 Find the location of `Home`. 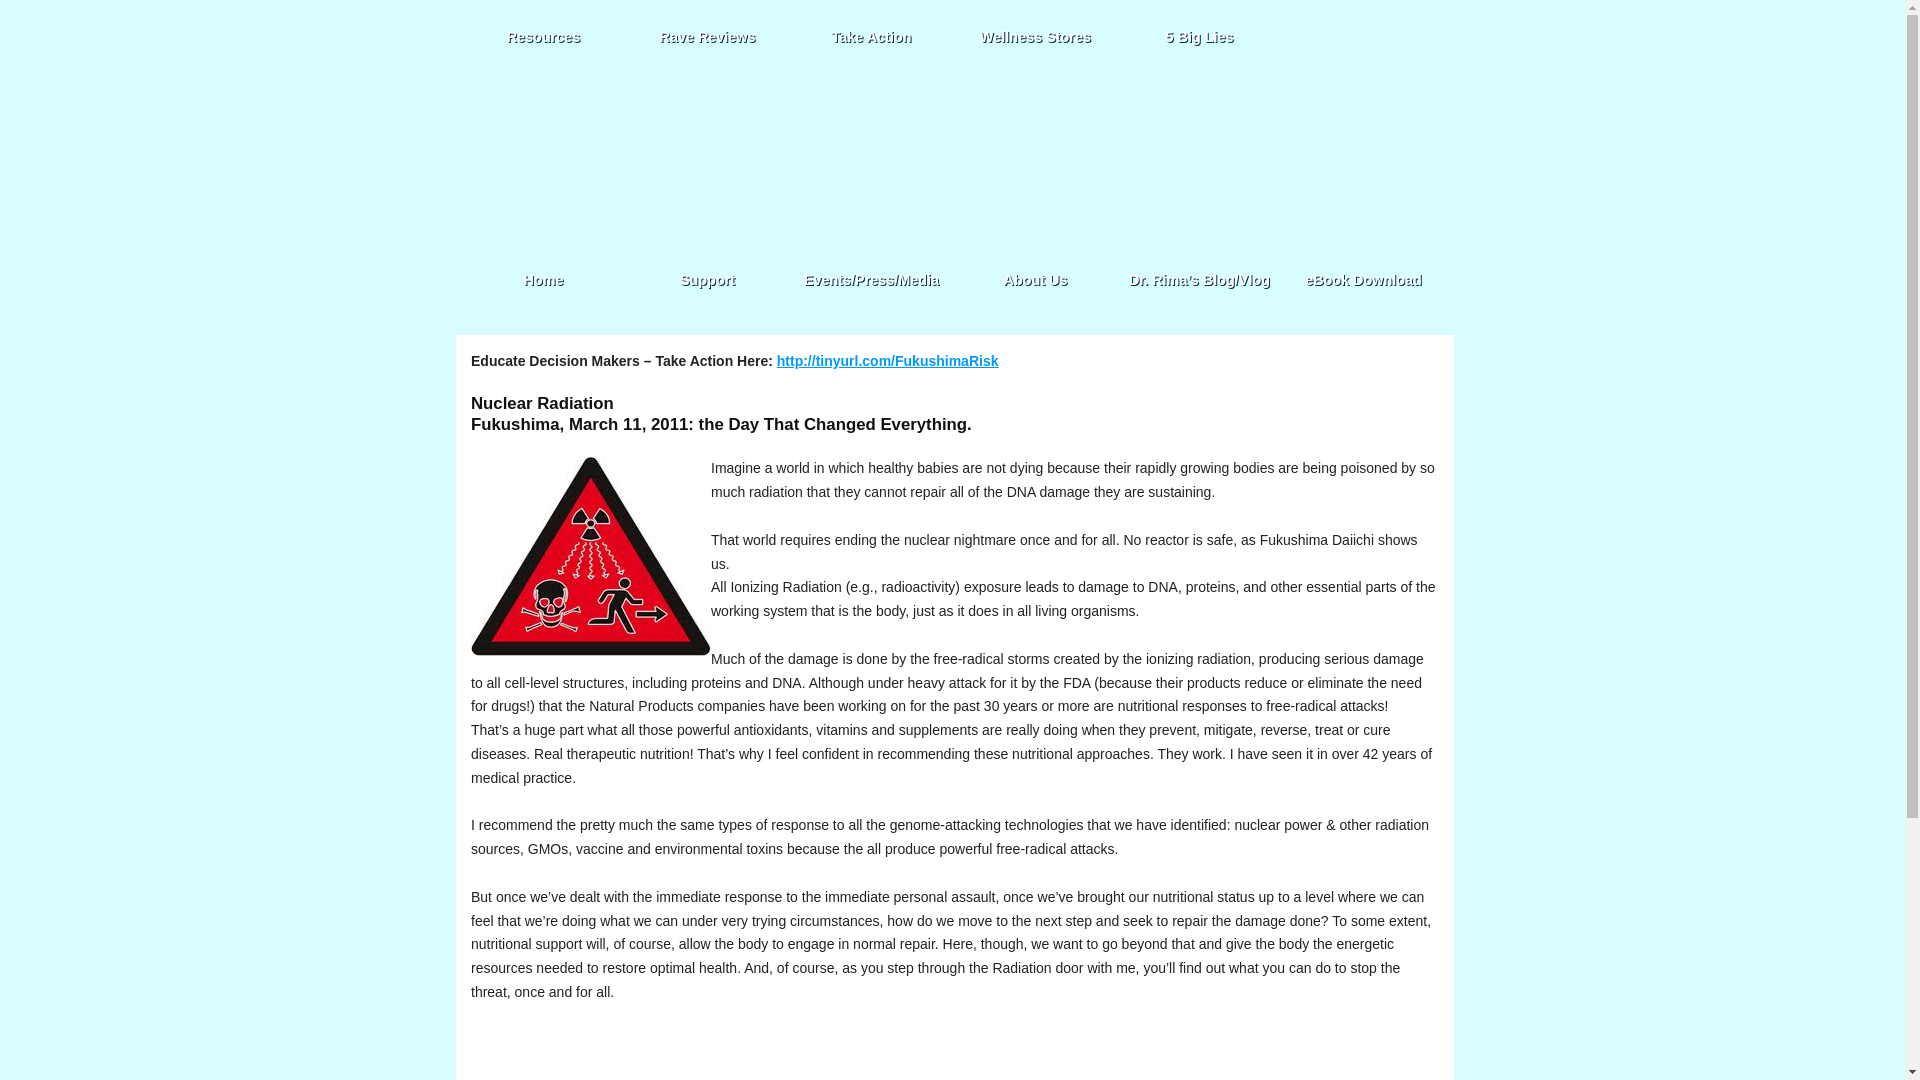

Home is located at coordinates (543, 279).